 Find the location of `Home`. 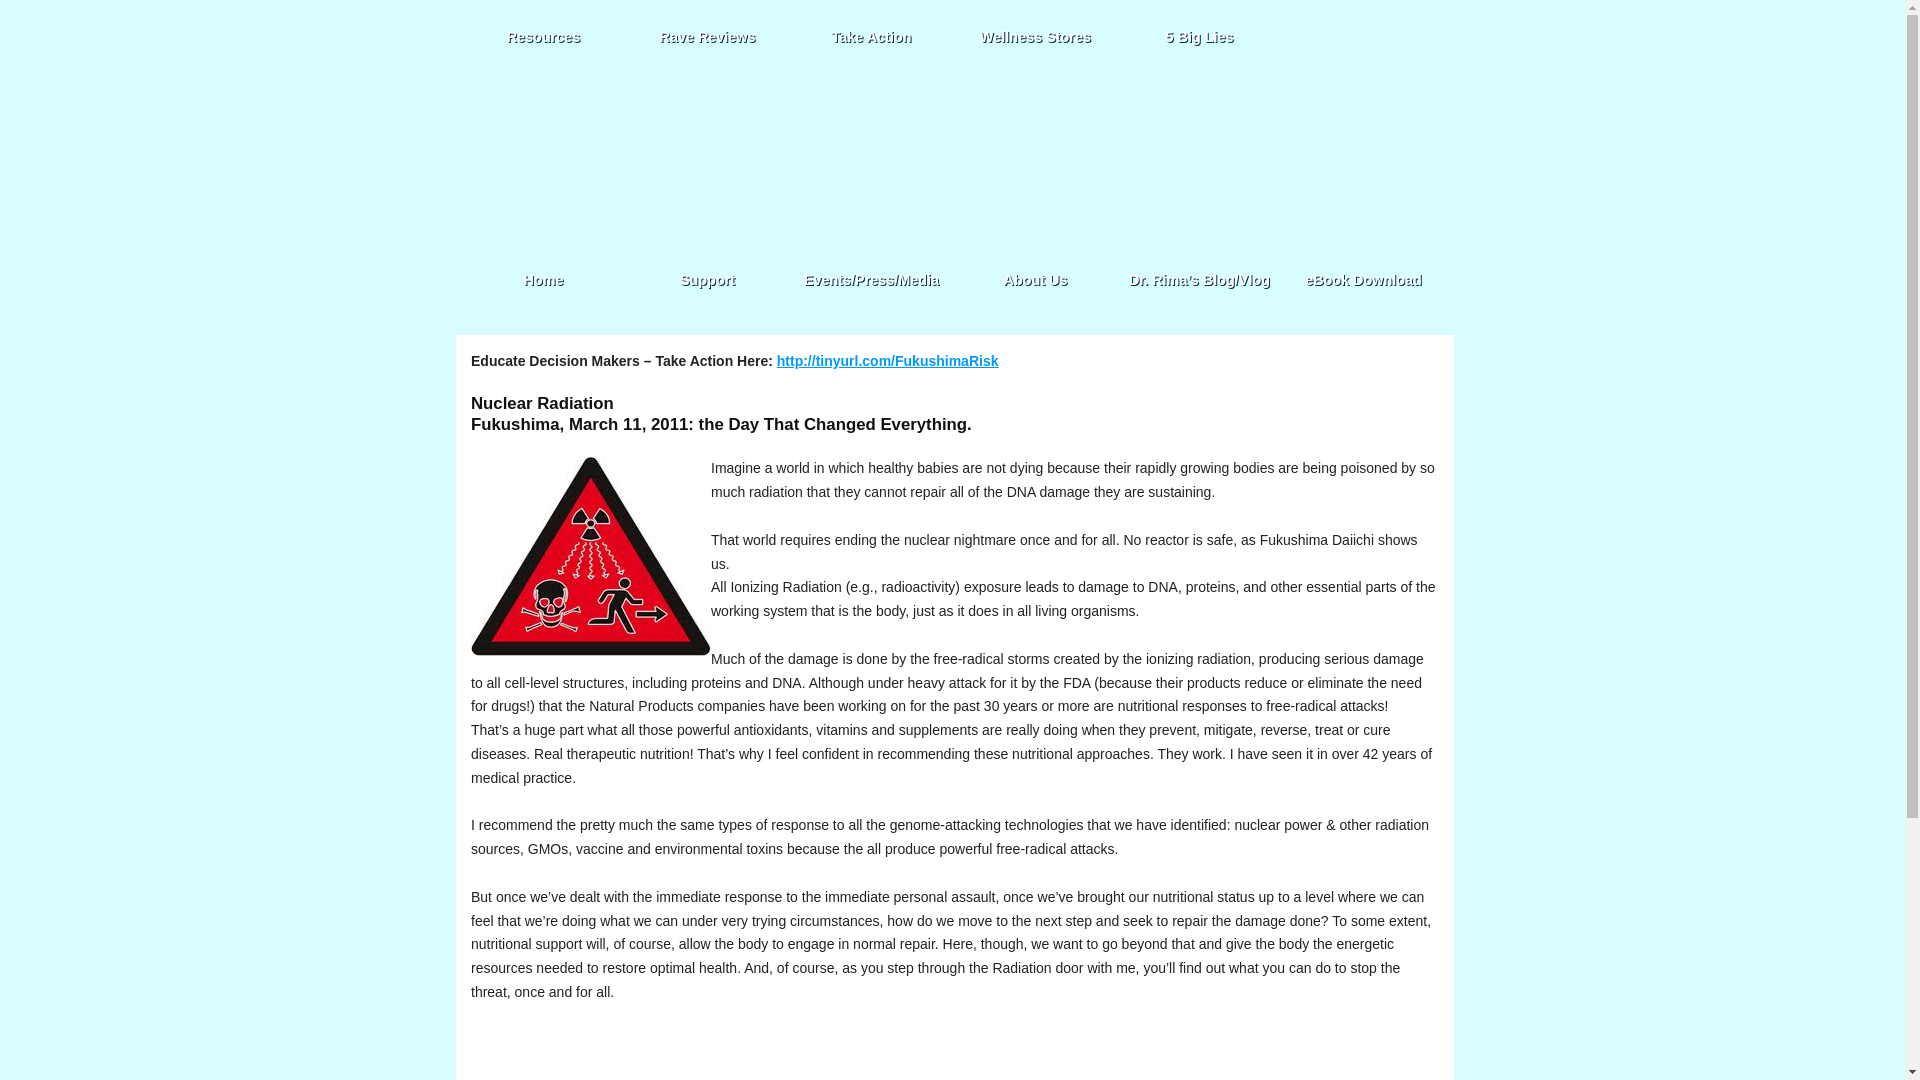

Home is located at coordinates (543, 279).